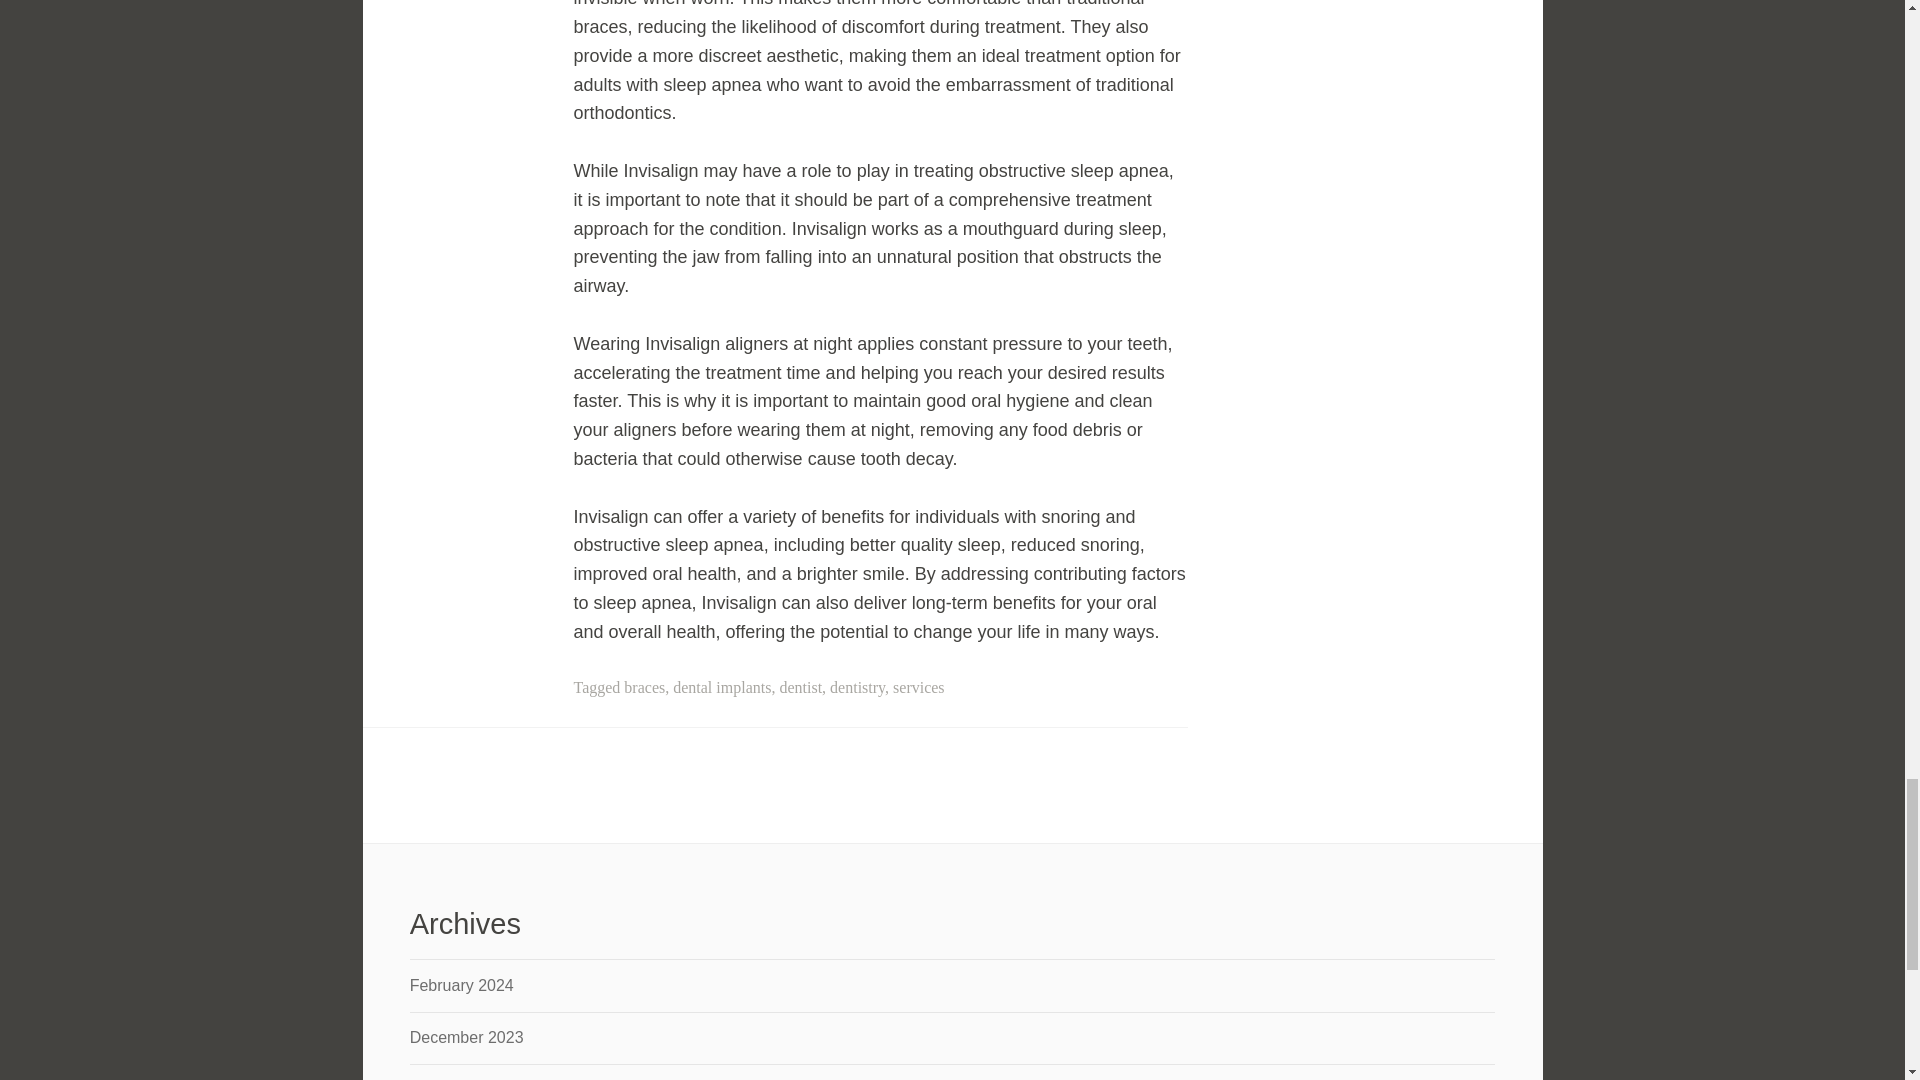 The width and height of the screenshot is (1920, 1080). I want to click on dentistry, so click(857, 687).